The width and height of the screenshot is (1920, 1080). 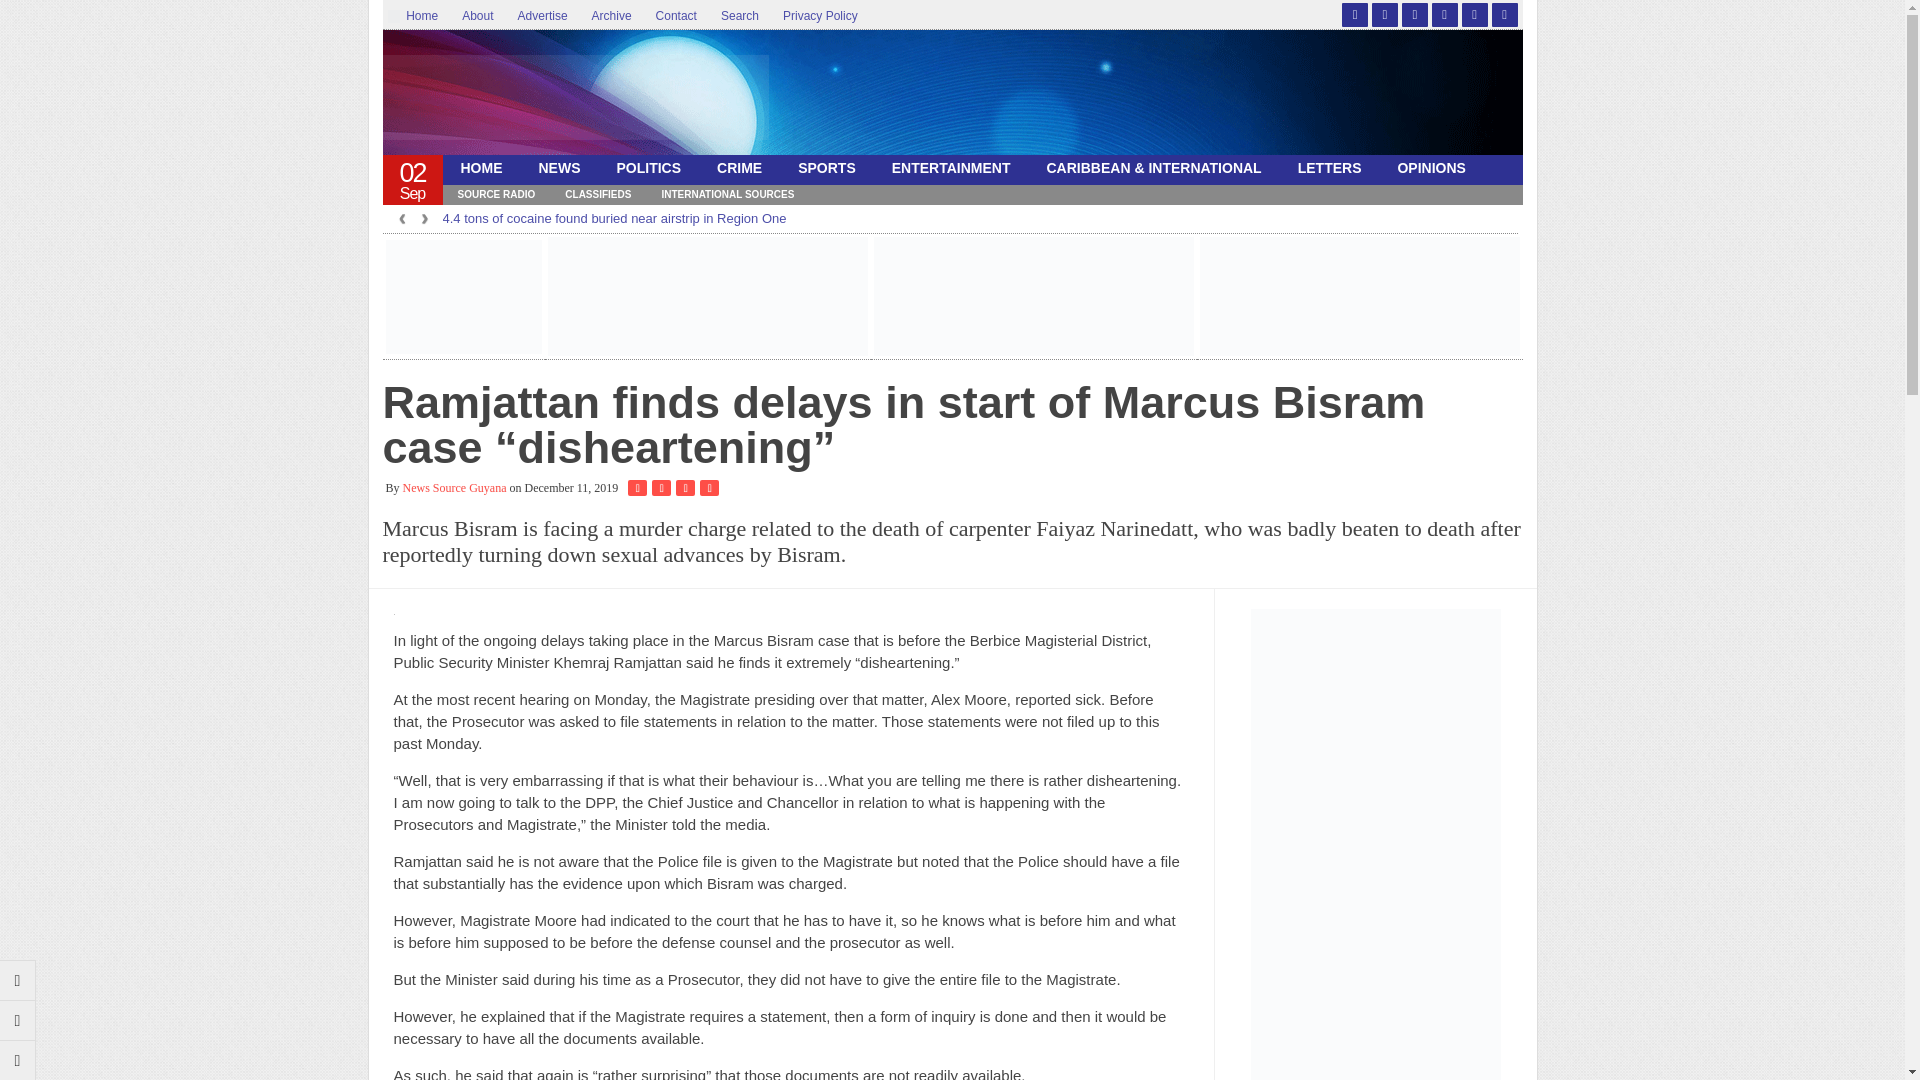 I want to click on NEWS, so click(x=558, y=168).